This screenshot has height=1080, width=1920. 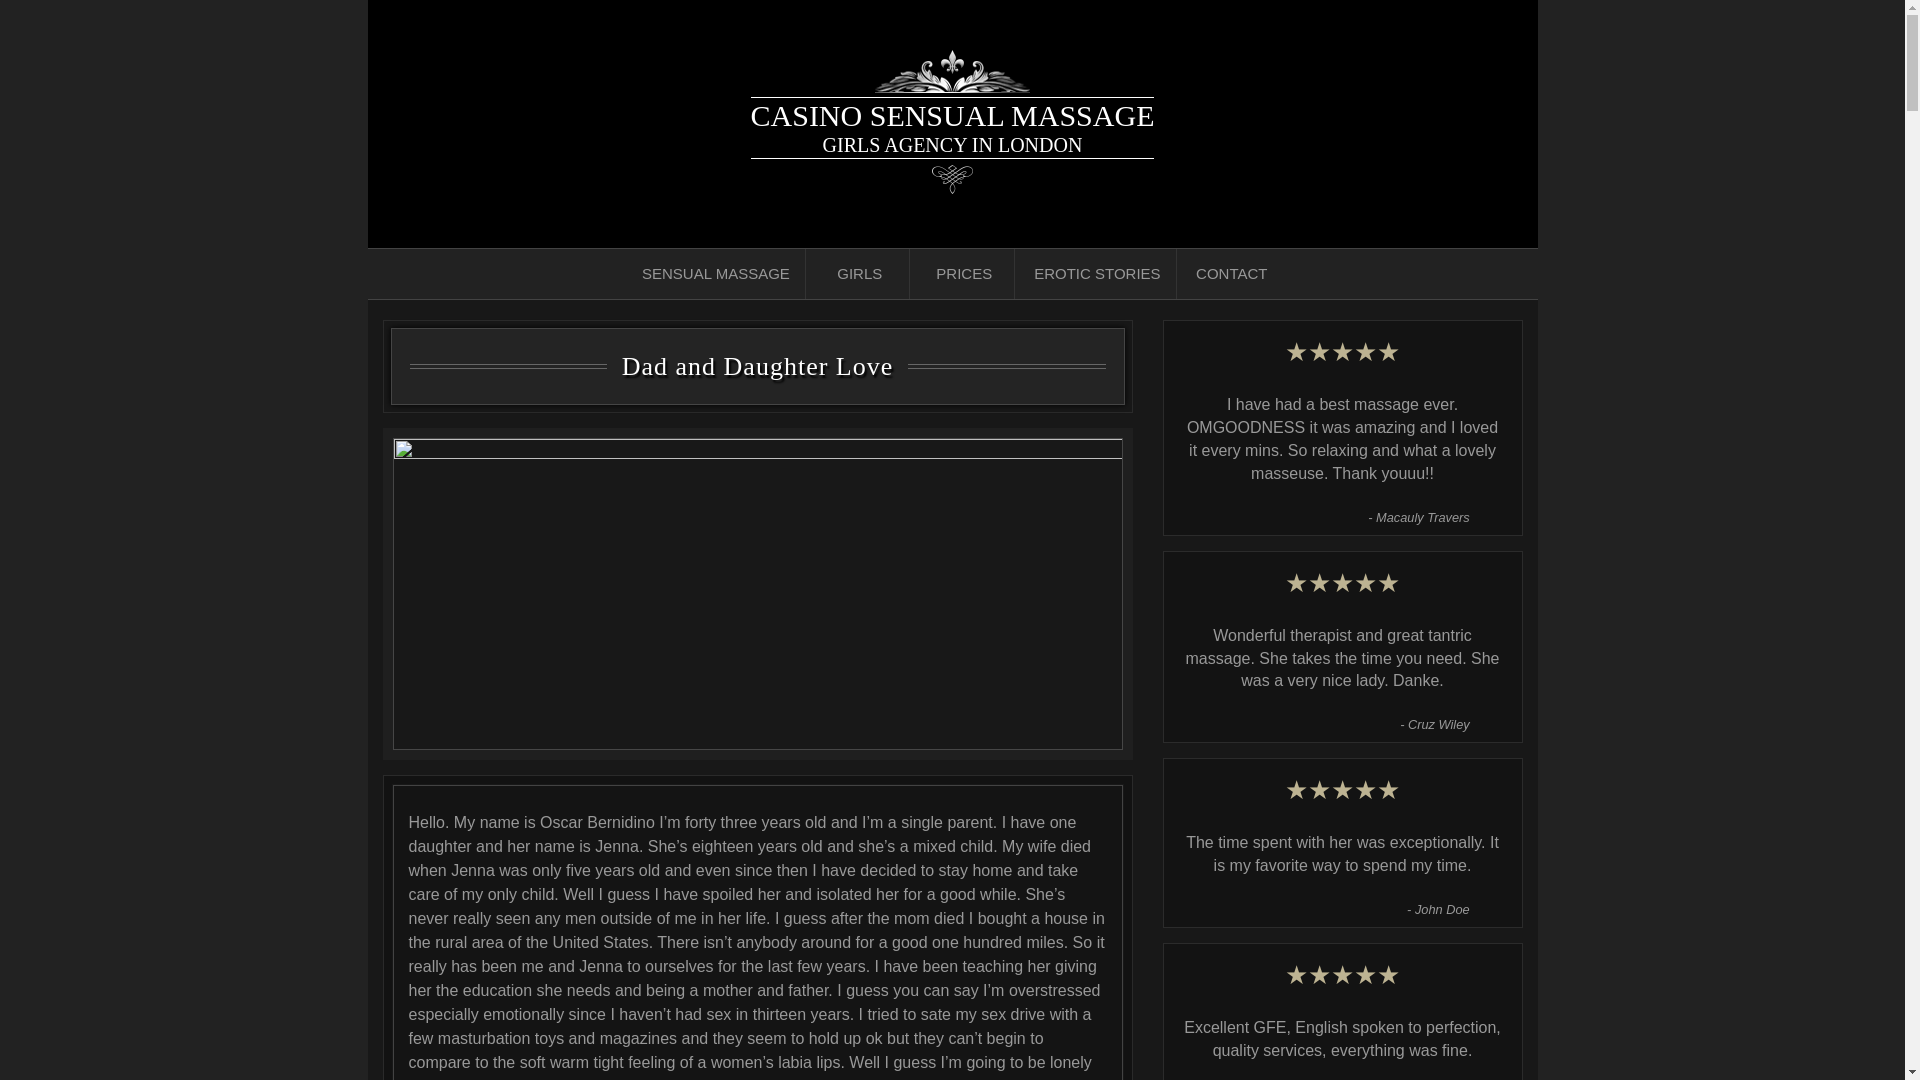 I want to click on Girls, so click(x=1231, y=274).